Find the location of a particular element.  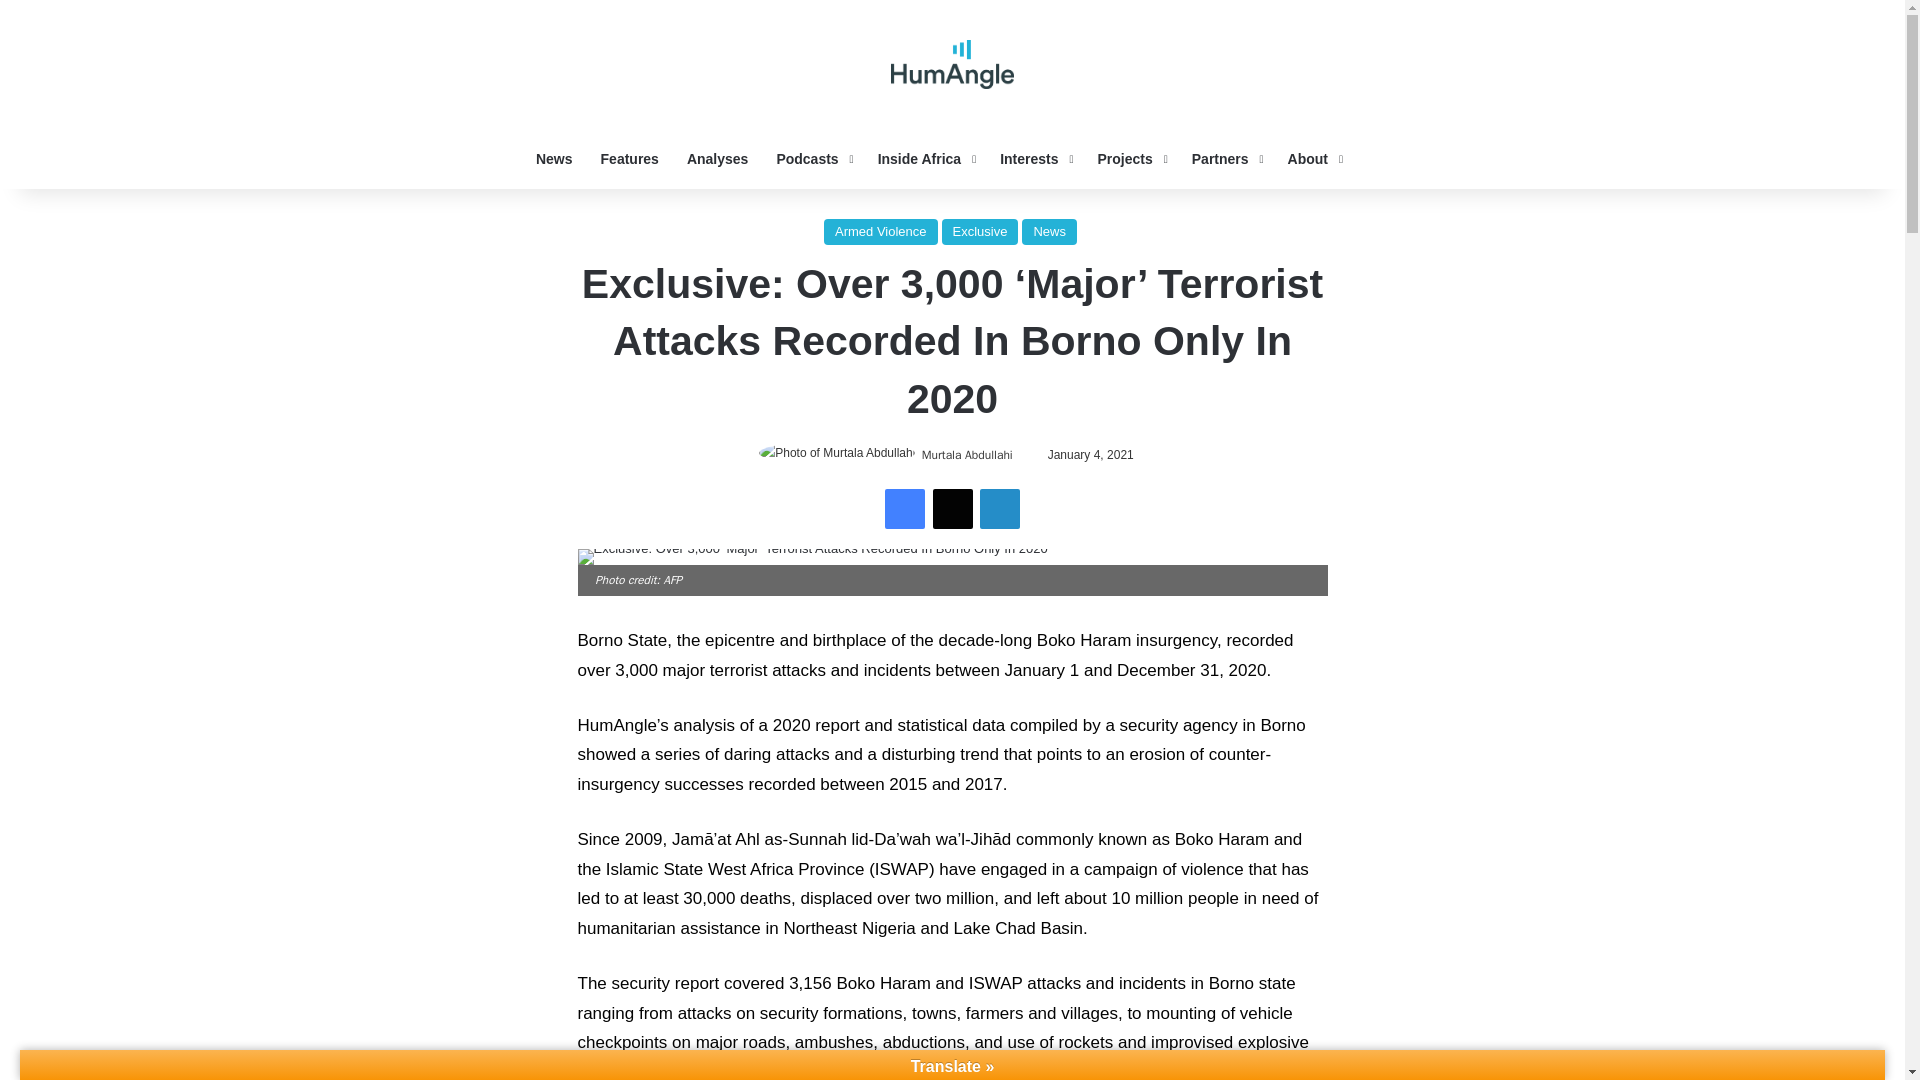

X is located at coordinates (951, 509).